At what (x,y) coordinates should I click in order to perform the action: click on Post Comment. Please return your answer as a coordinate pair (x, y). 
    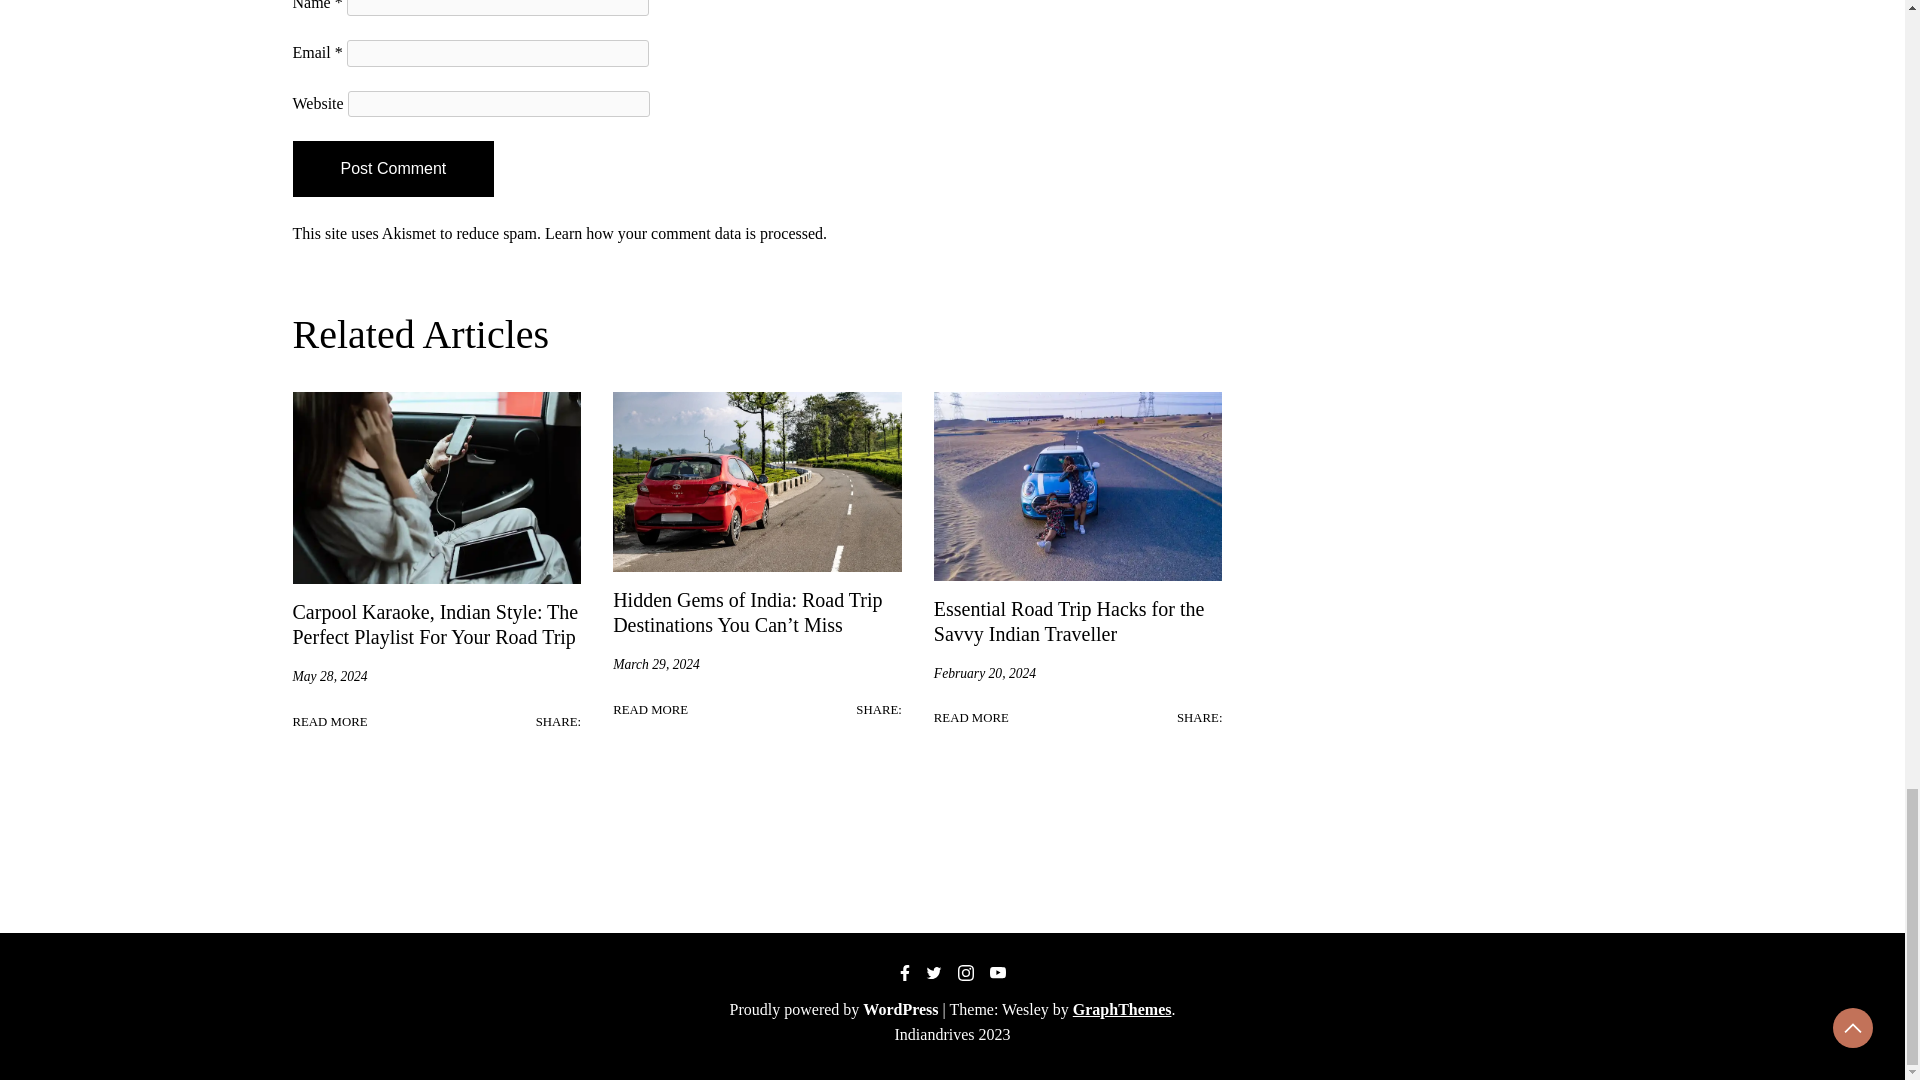
    Looking at the image, I should click on (392, 168).